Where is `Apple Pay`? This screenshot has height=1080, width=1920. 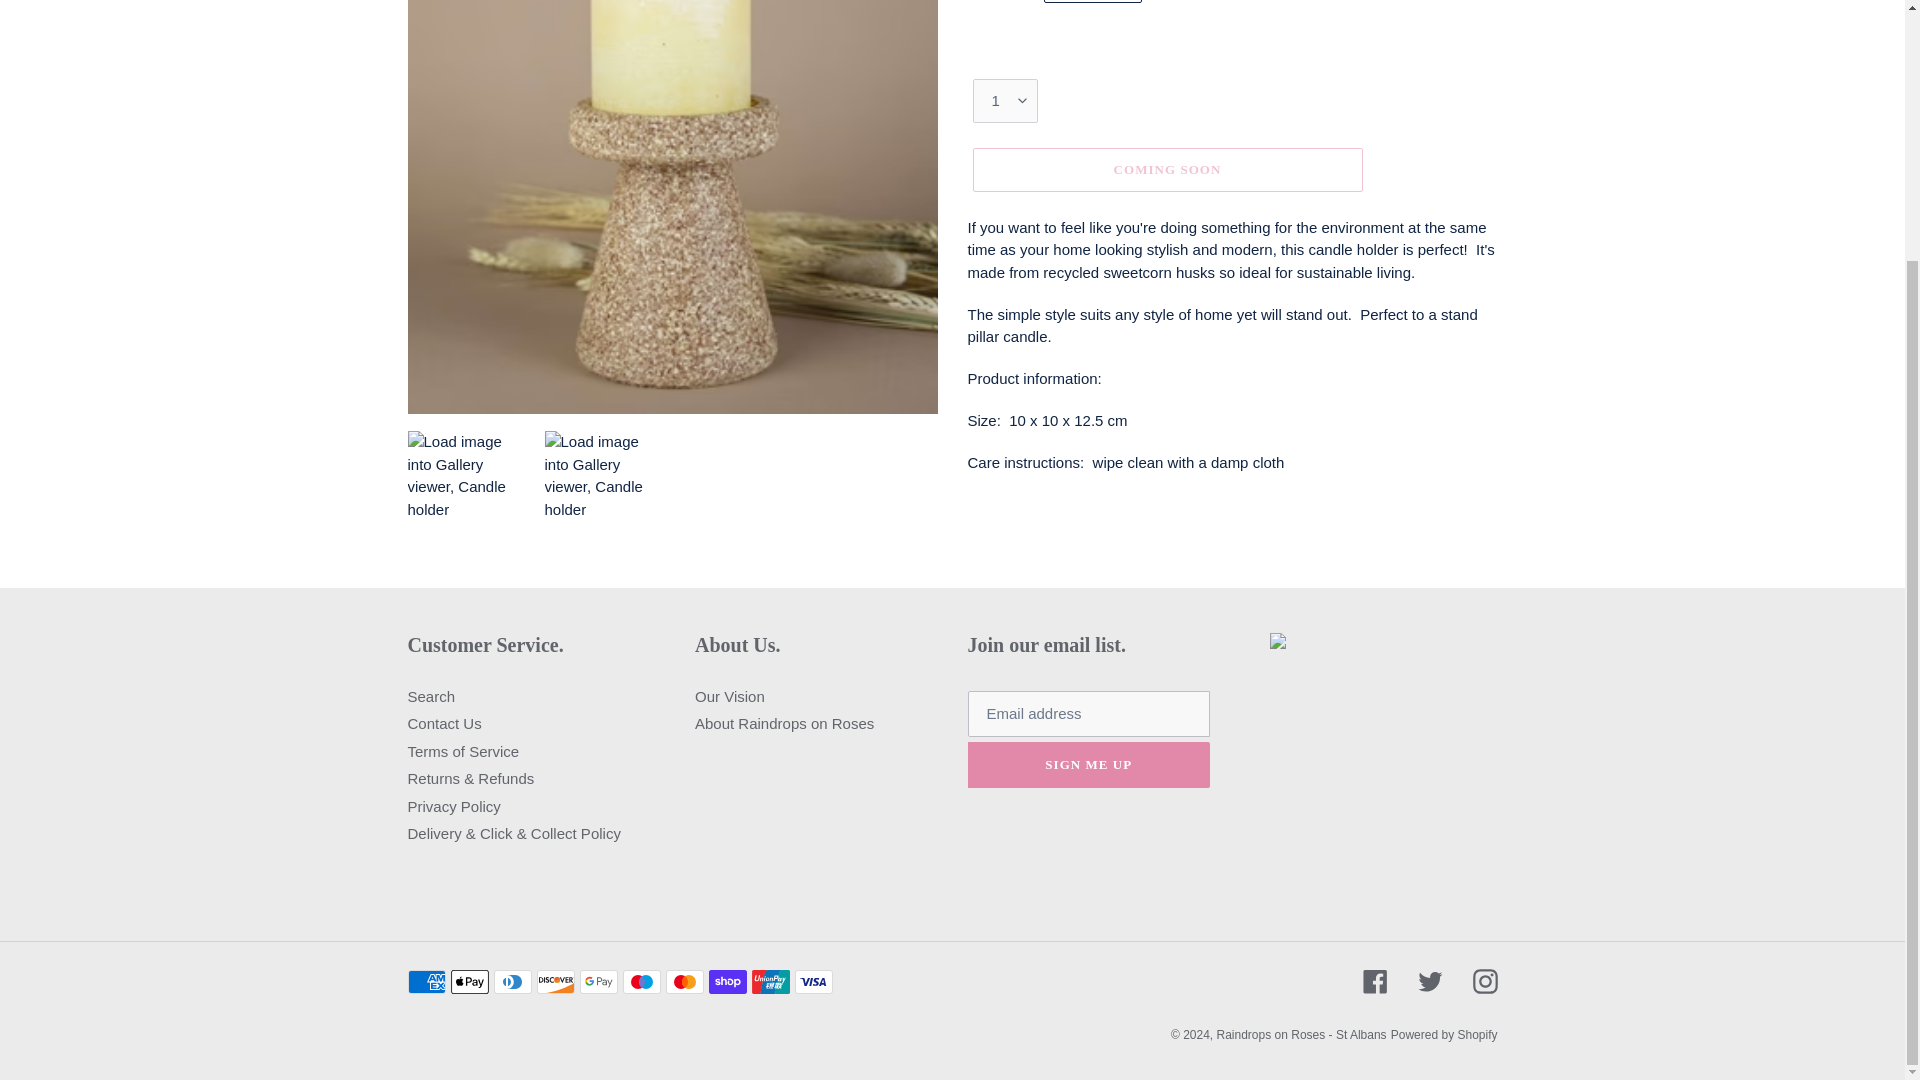
Apple Pay is located at coordinates (468, 980).